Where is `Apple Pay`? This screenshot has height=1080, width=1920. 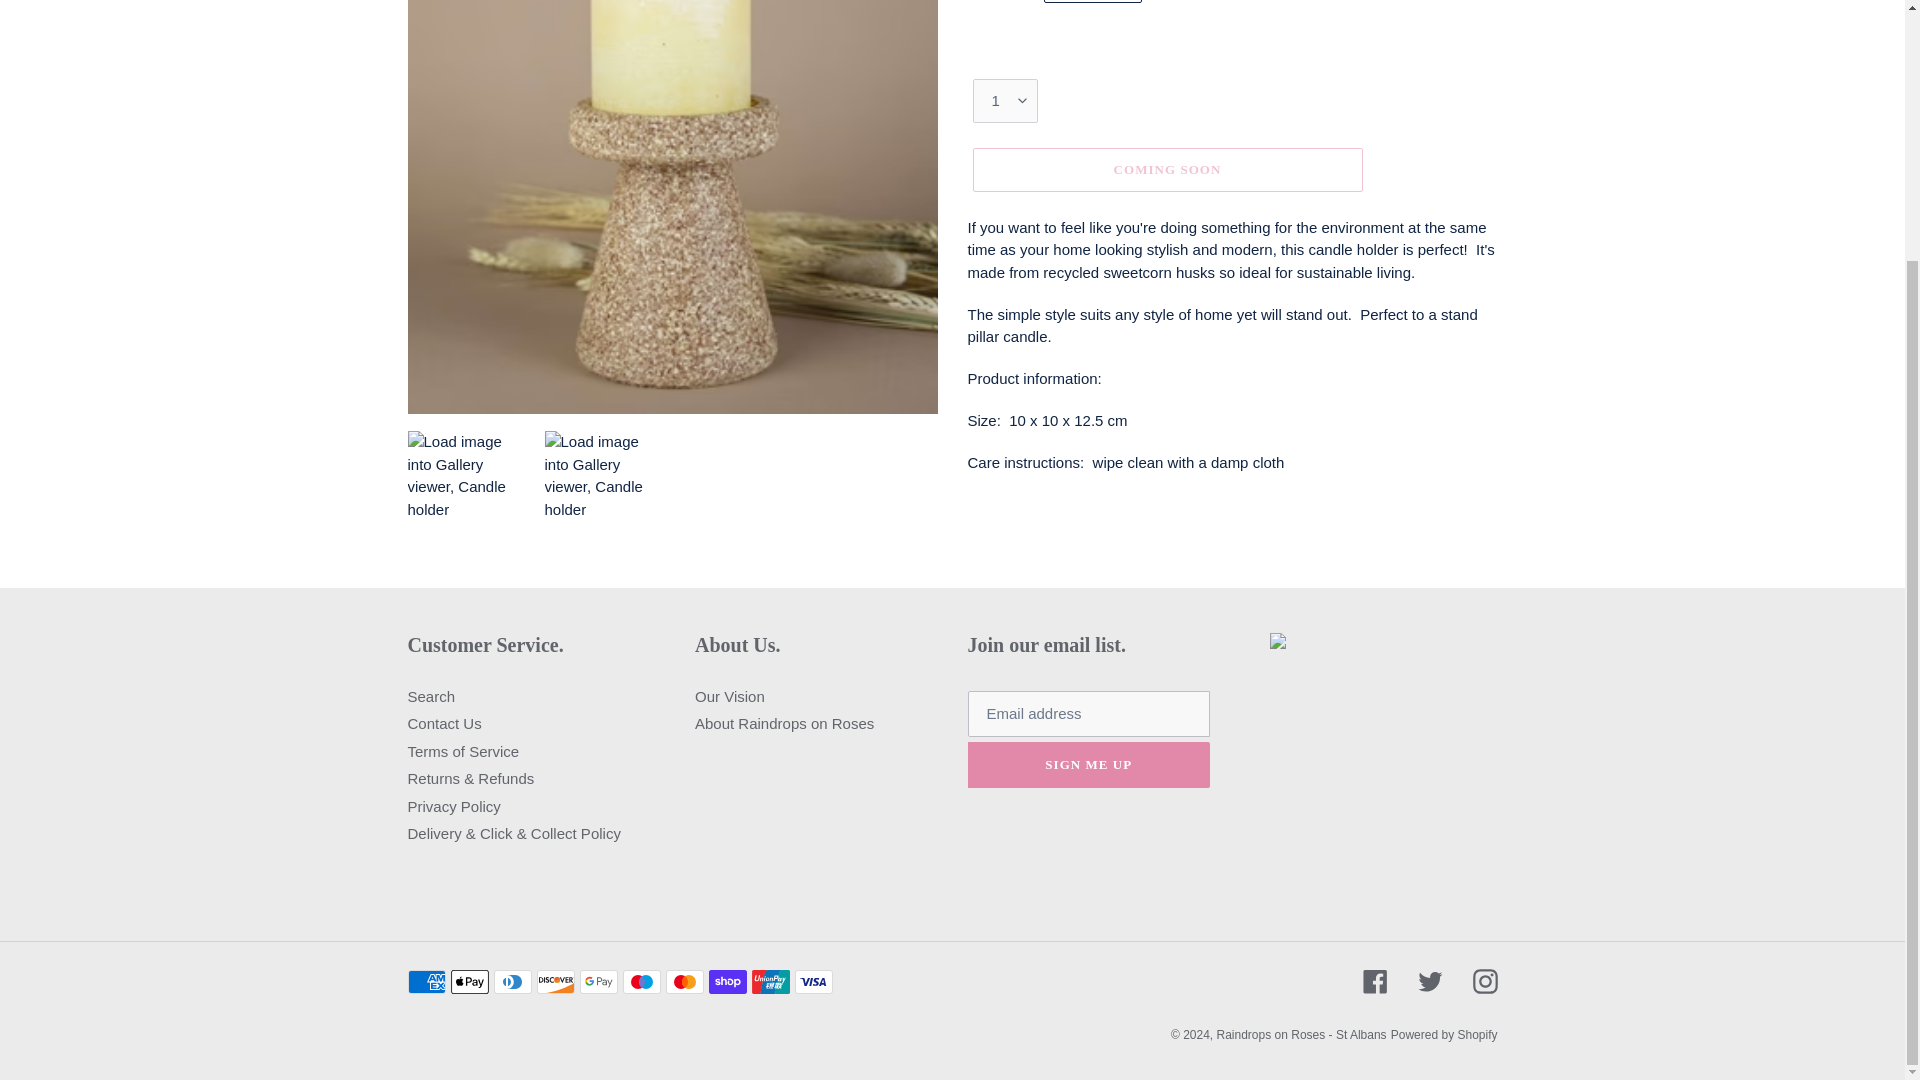
Apple Pay is located at coordinates (468, 980).